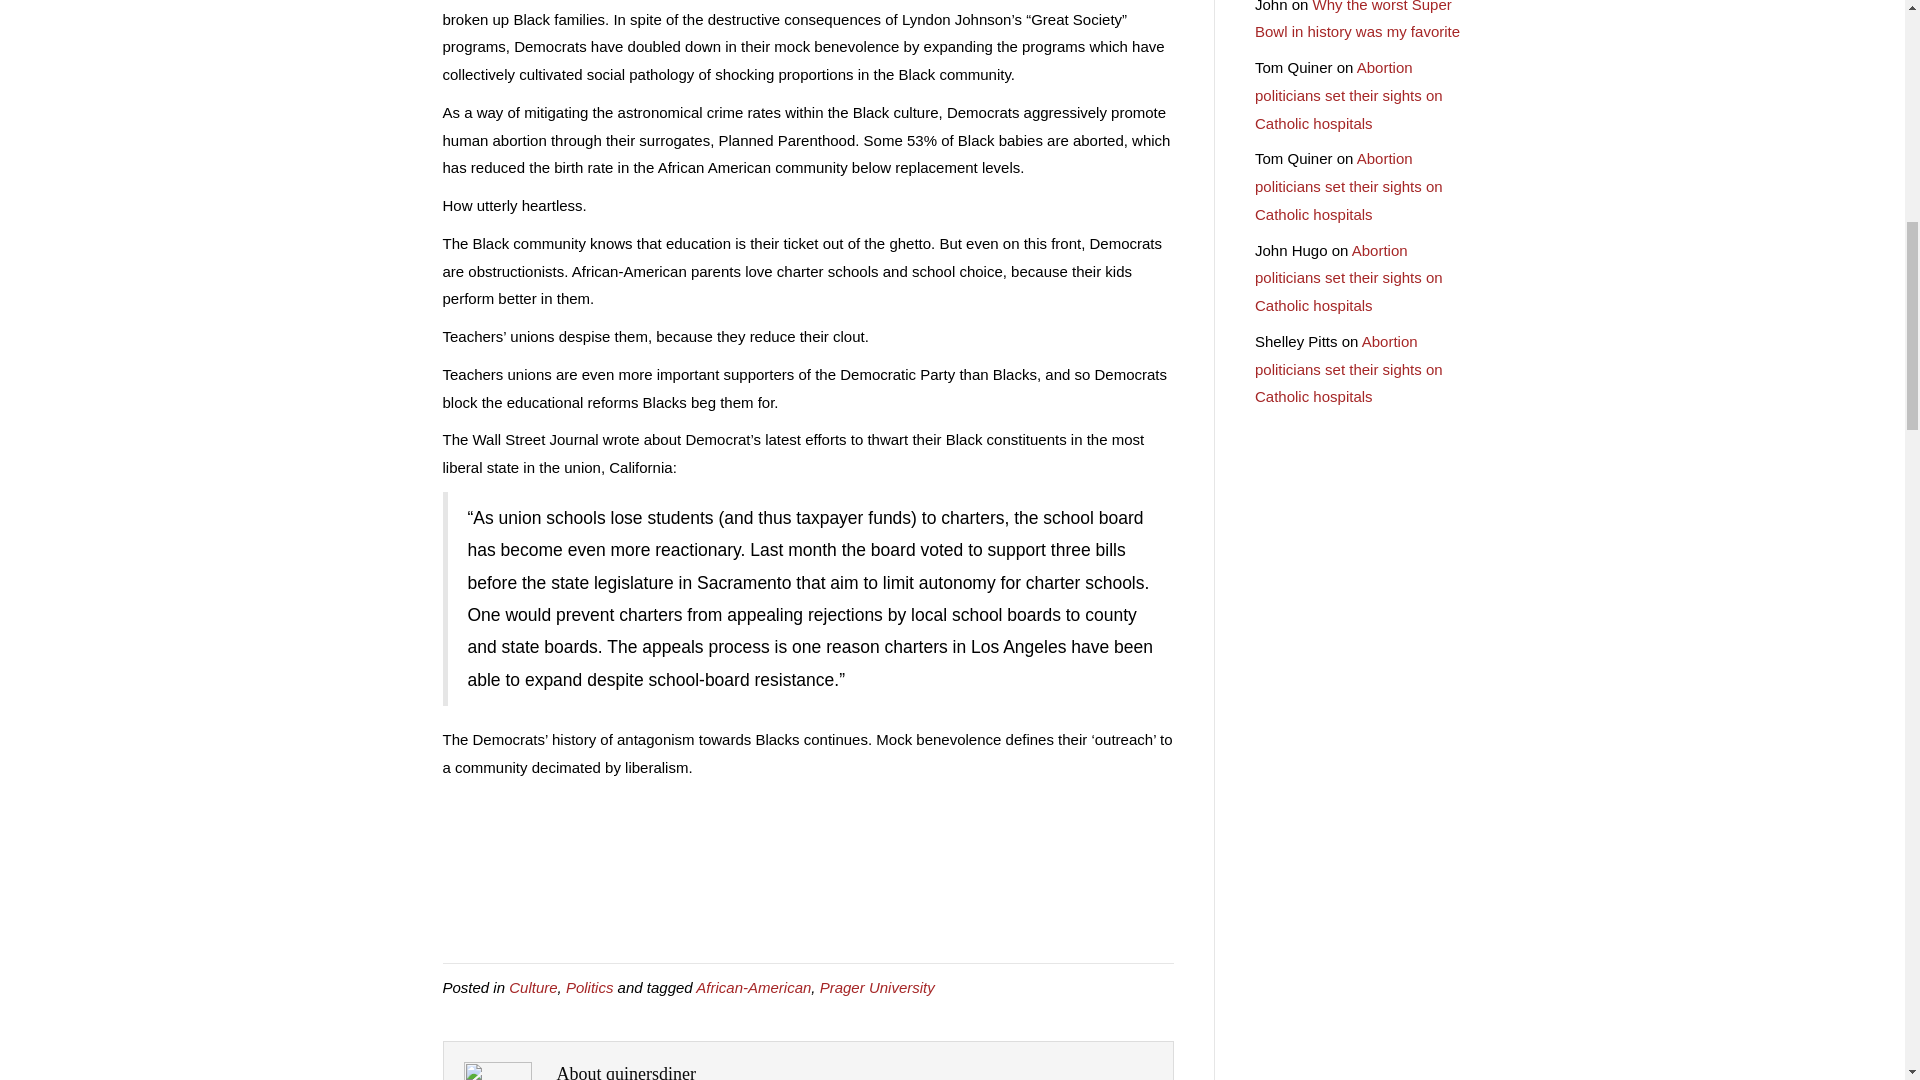 The height and width of the screenshot is (1080, 1920). Describe the element at coordinates (877, 986) in the screenshot. I see `Prager University` at that location.